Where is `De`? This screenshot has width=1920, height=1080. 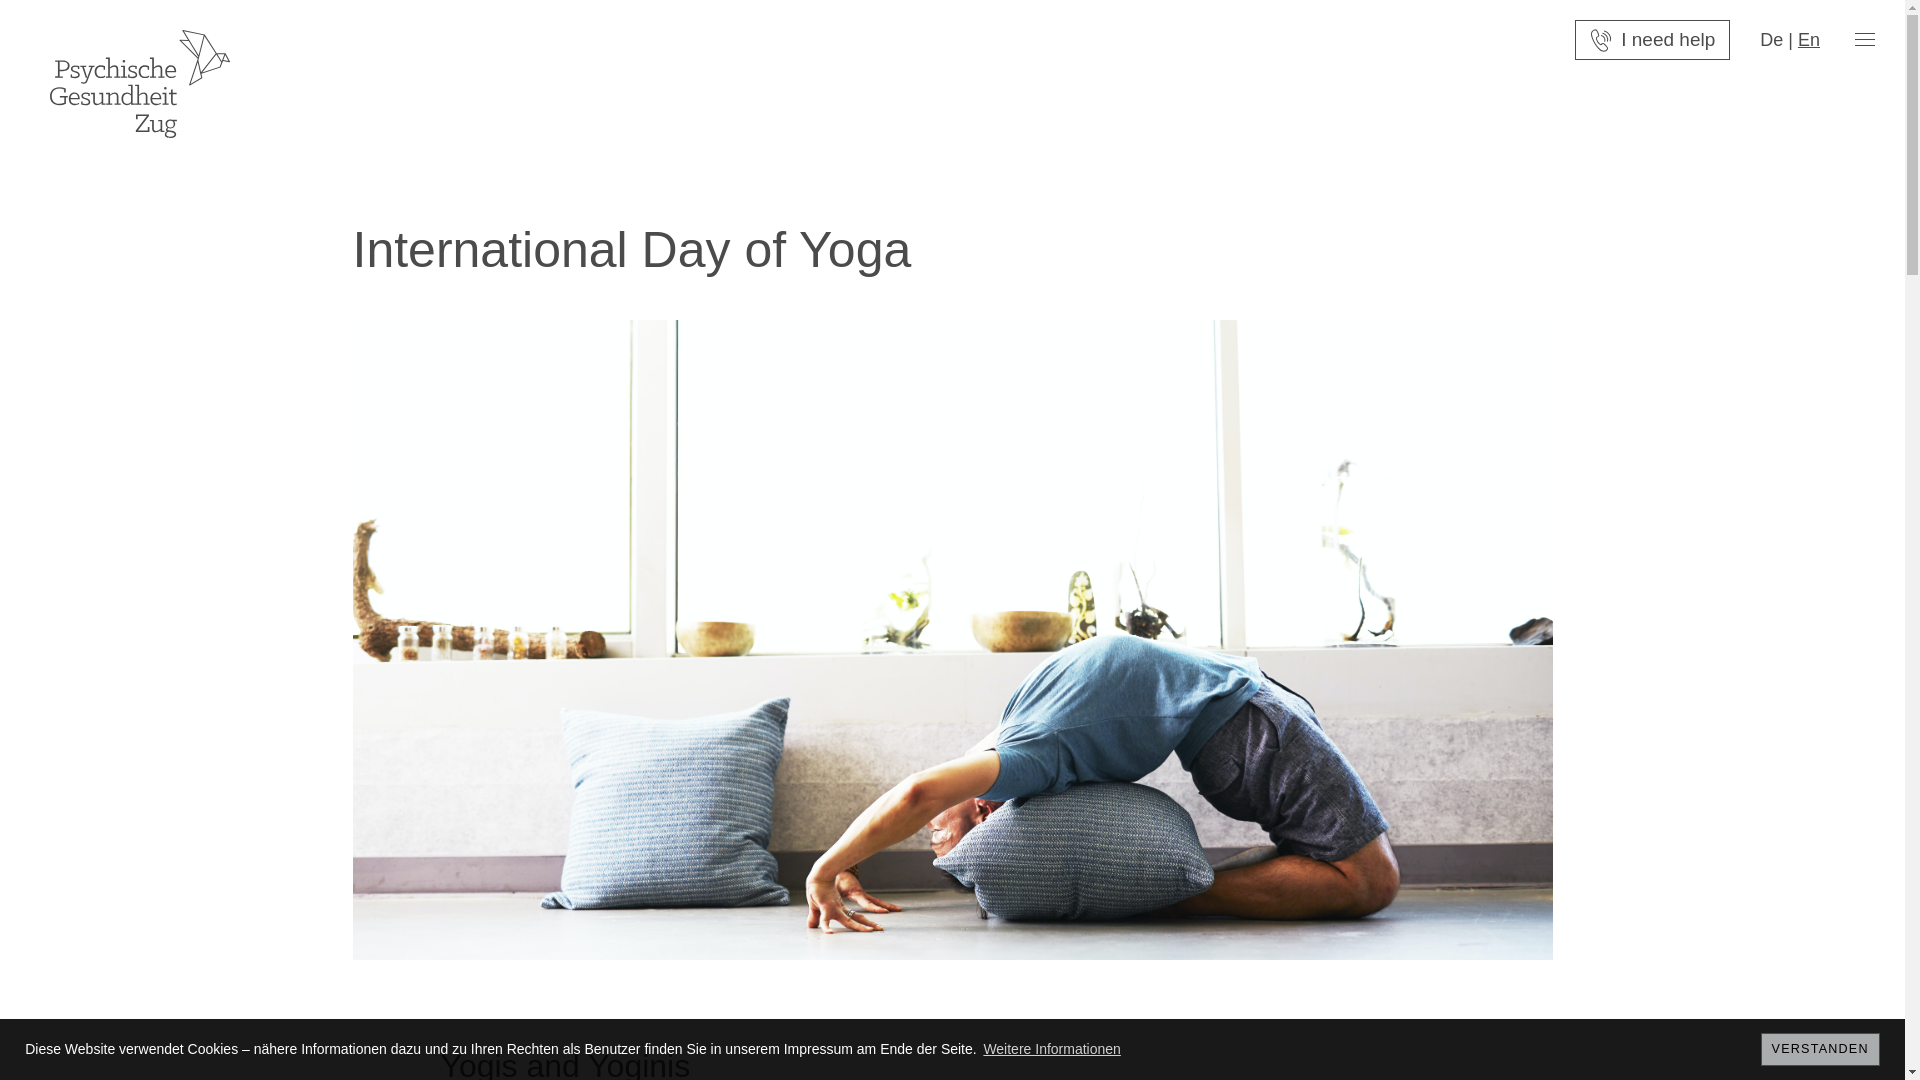
De is located at coordinates (1772, 40).